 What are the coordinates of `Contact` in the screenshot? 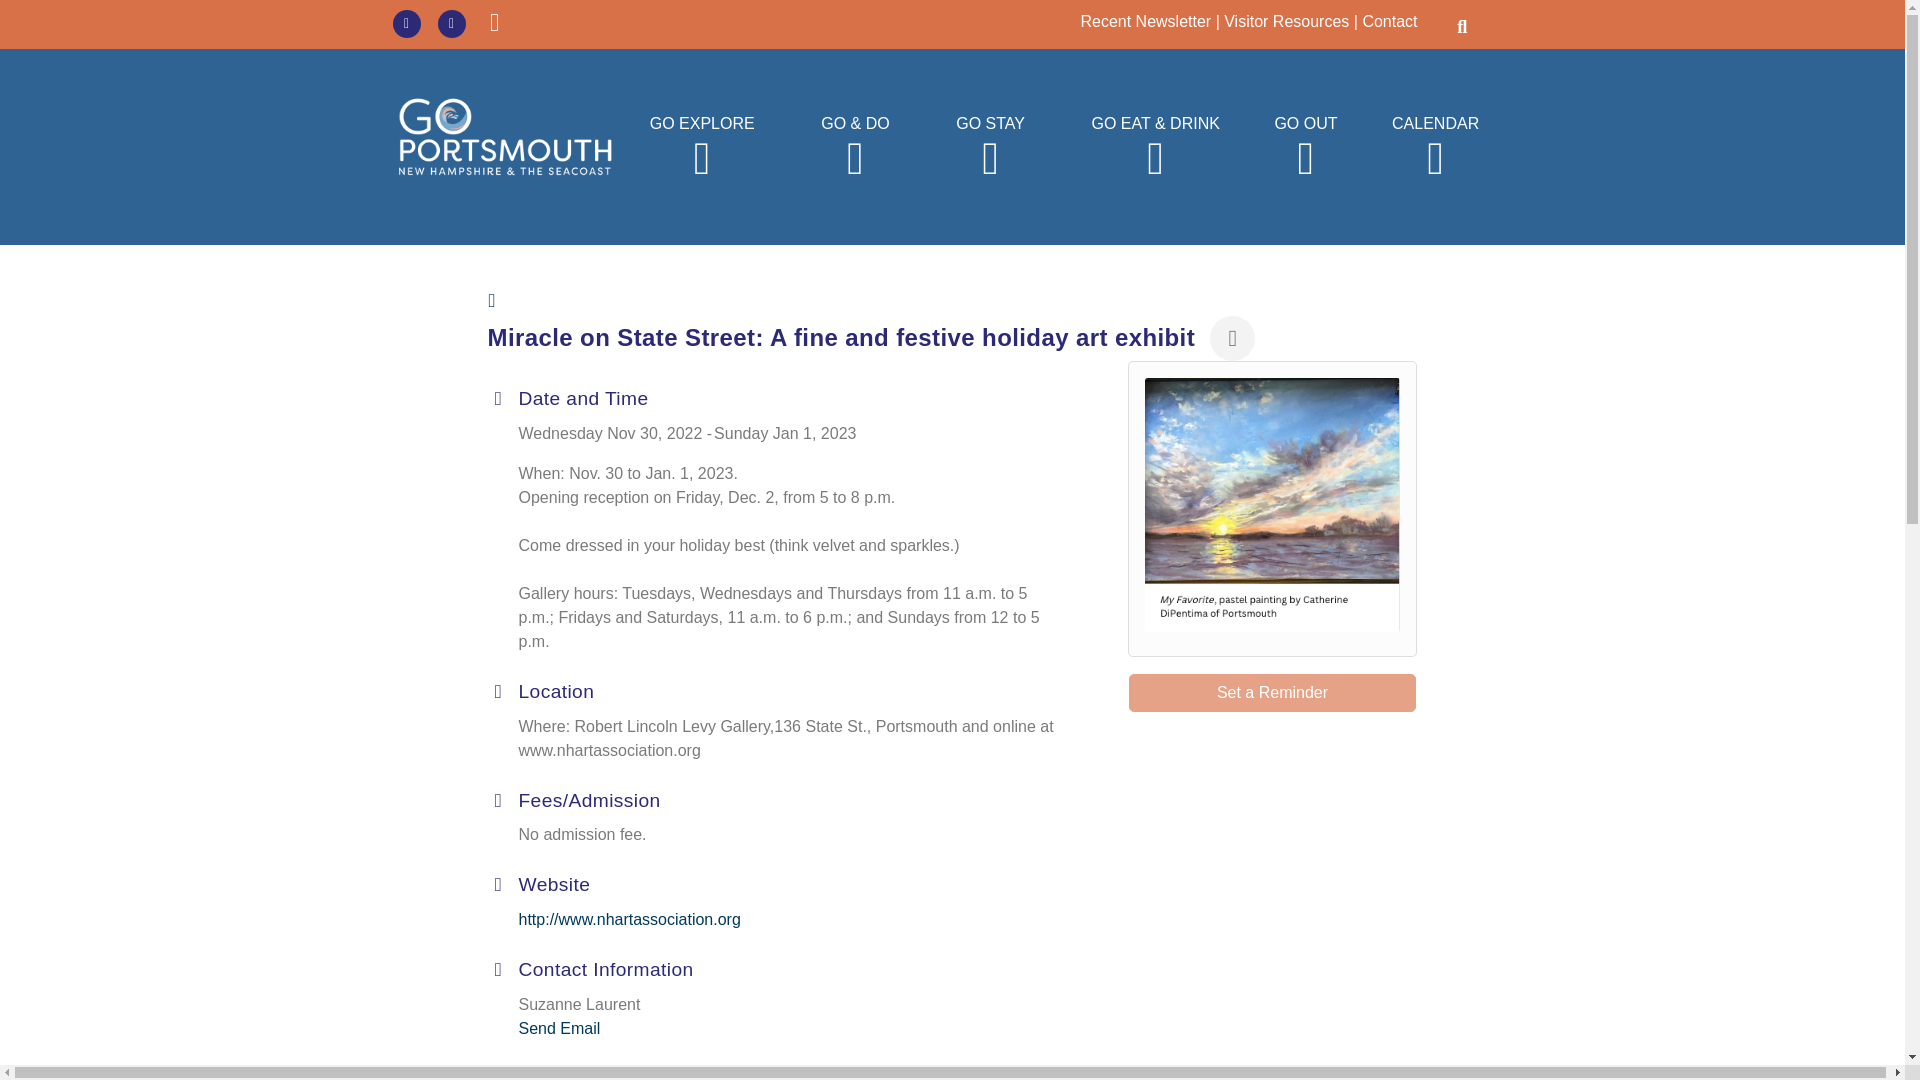 It's located at (1388, 21).